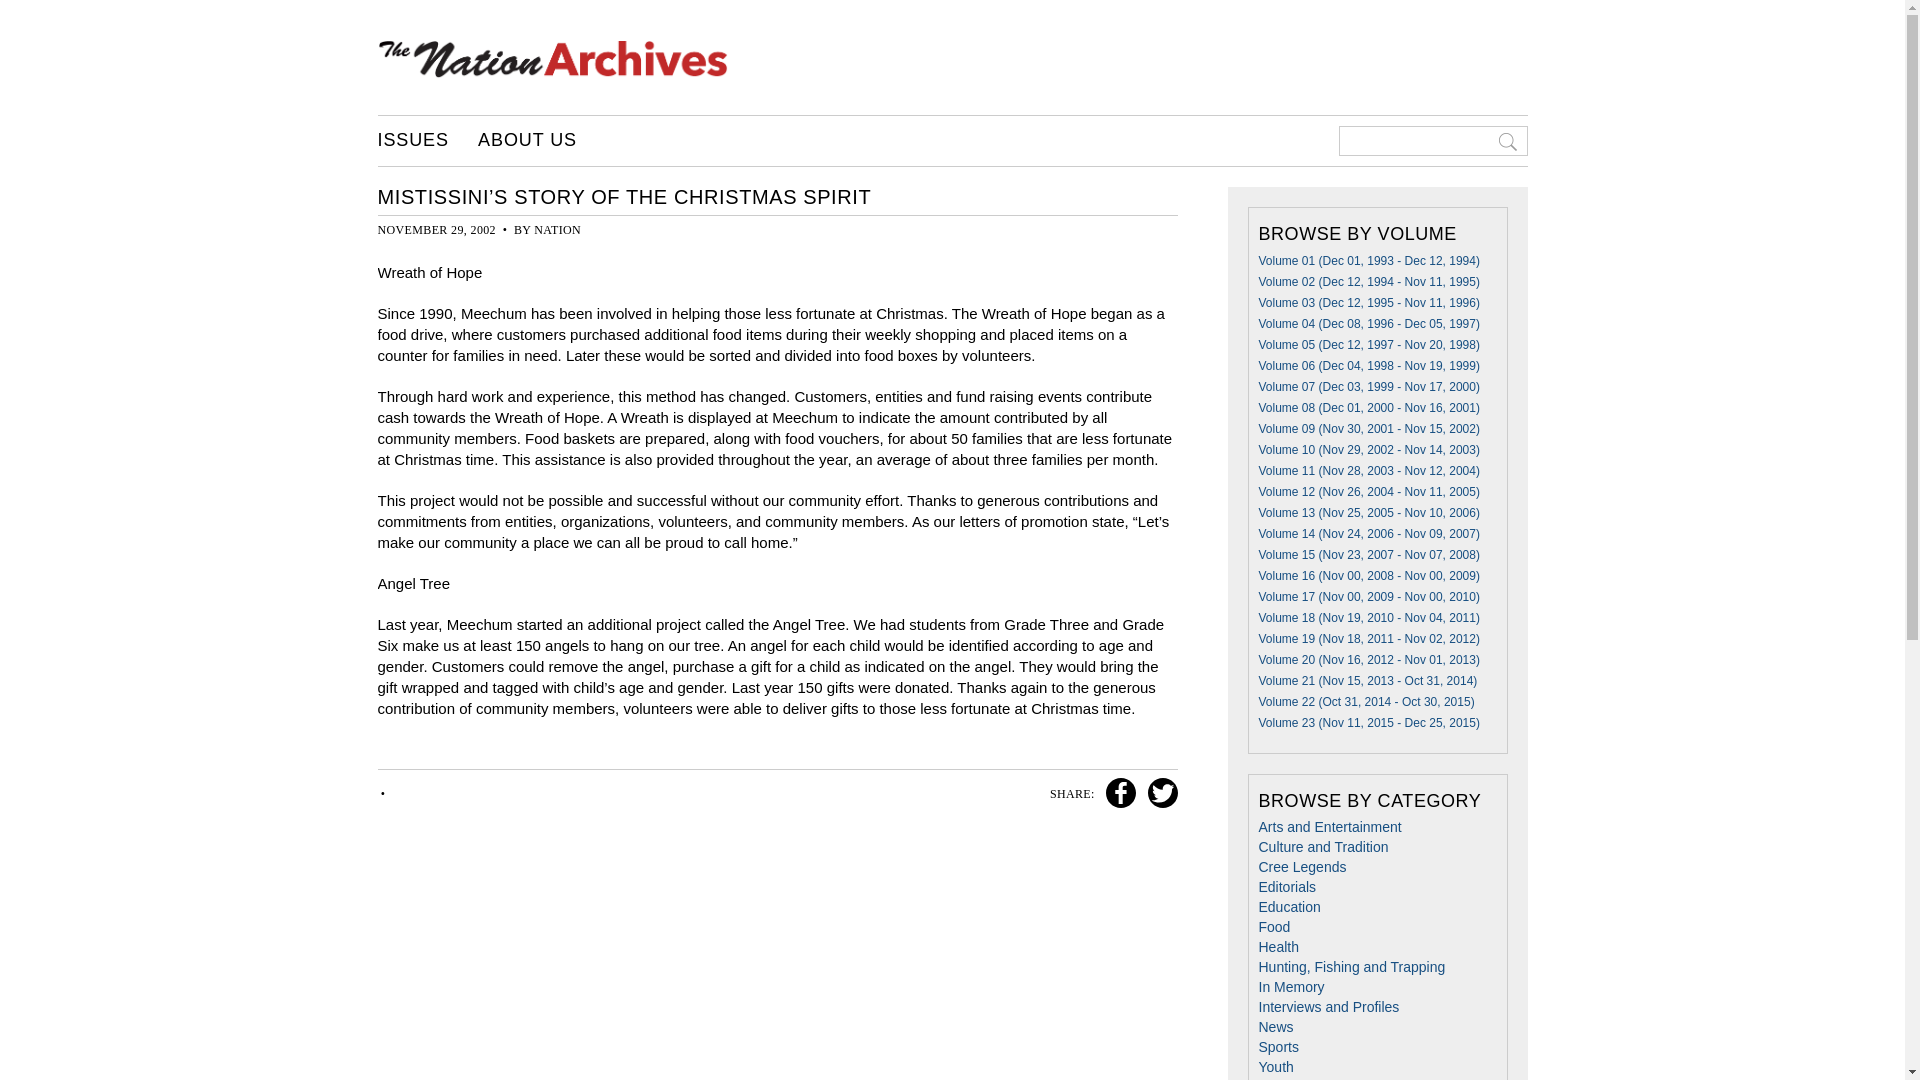  Describe the element at coordinates (1329, 826) in the screenshot. I see `Arts and Entertainment` at that location.